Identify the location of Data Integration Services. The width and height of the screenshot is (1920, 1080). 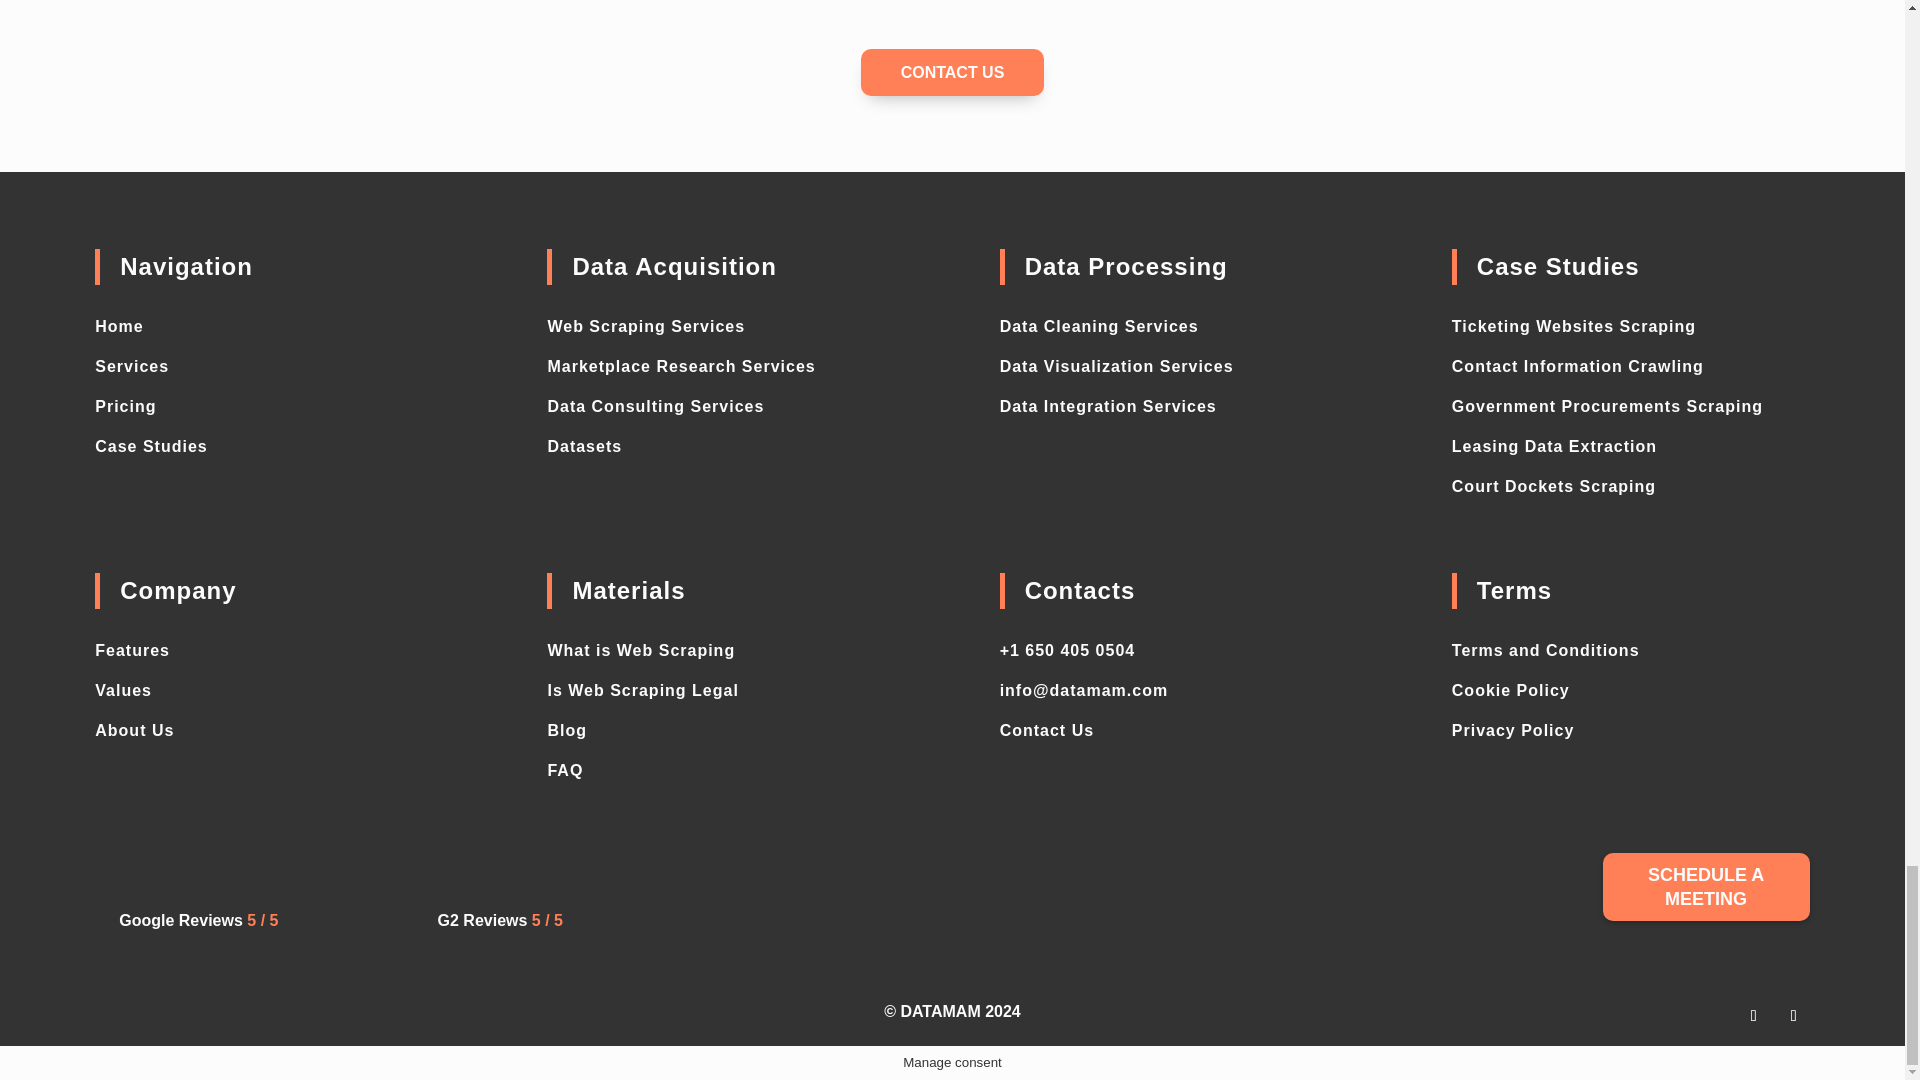
(1108, 406).